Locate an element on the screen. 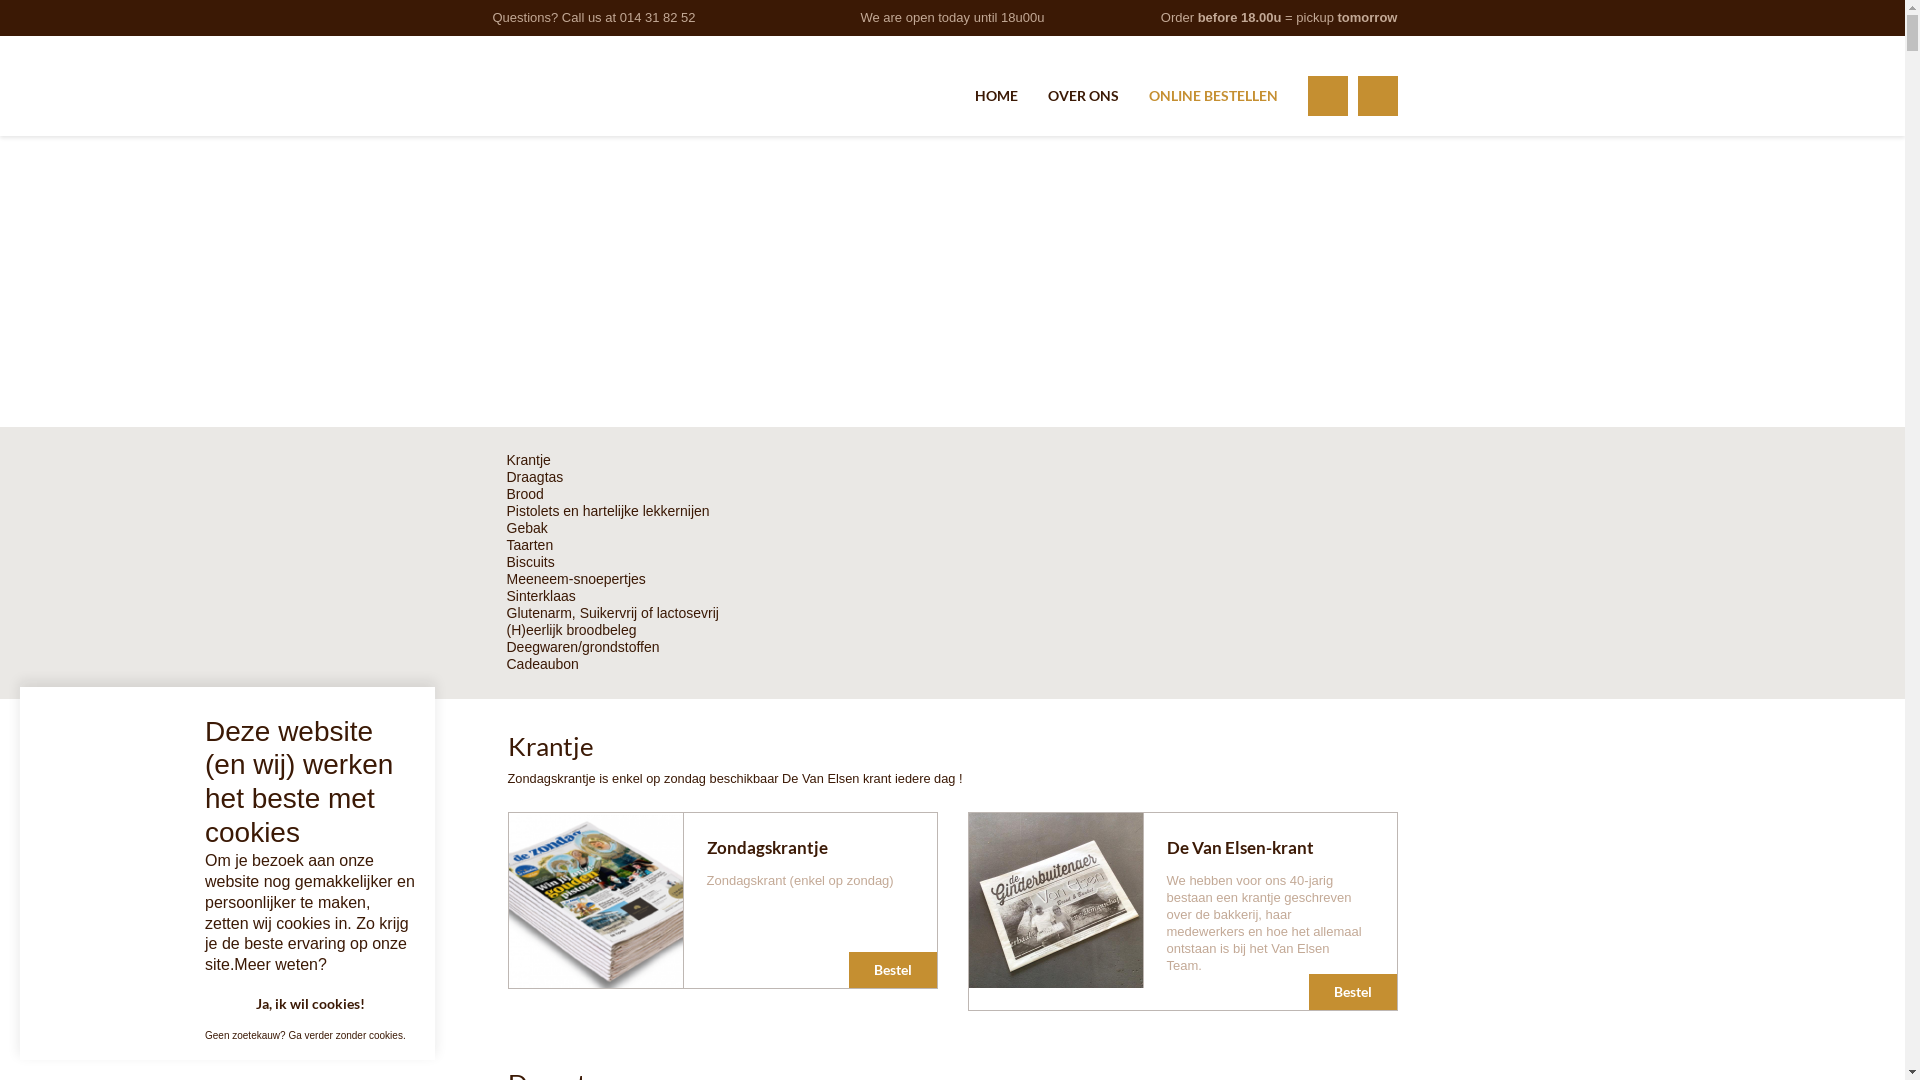 This screenshot has height=1080, width=1920. OVER ONS is located at coordinates (1084, 96).